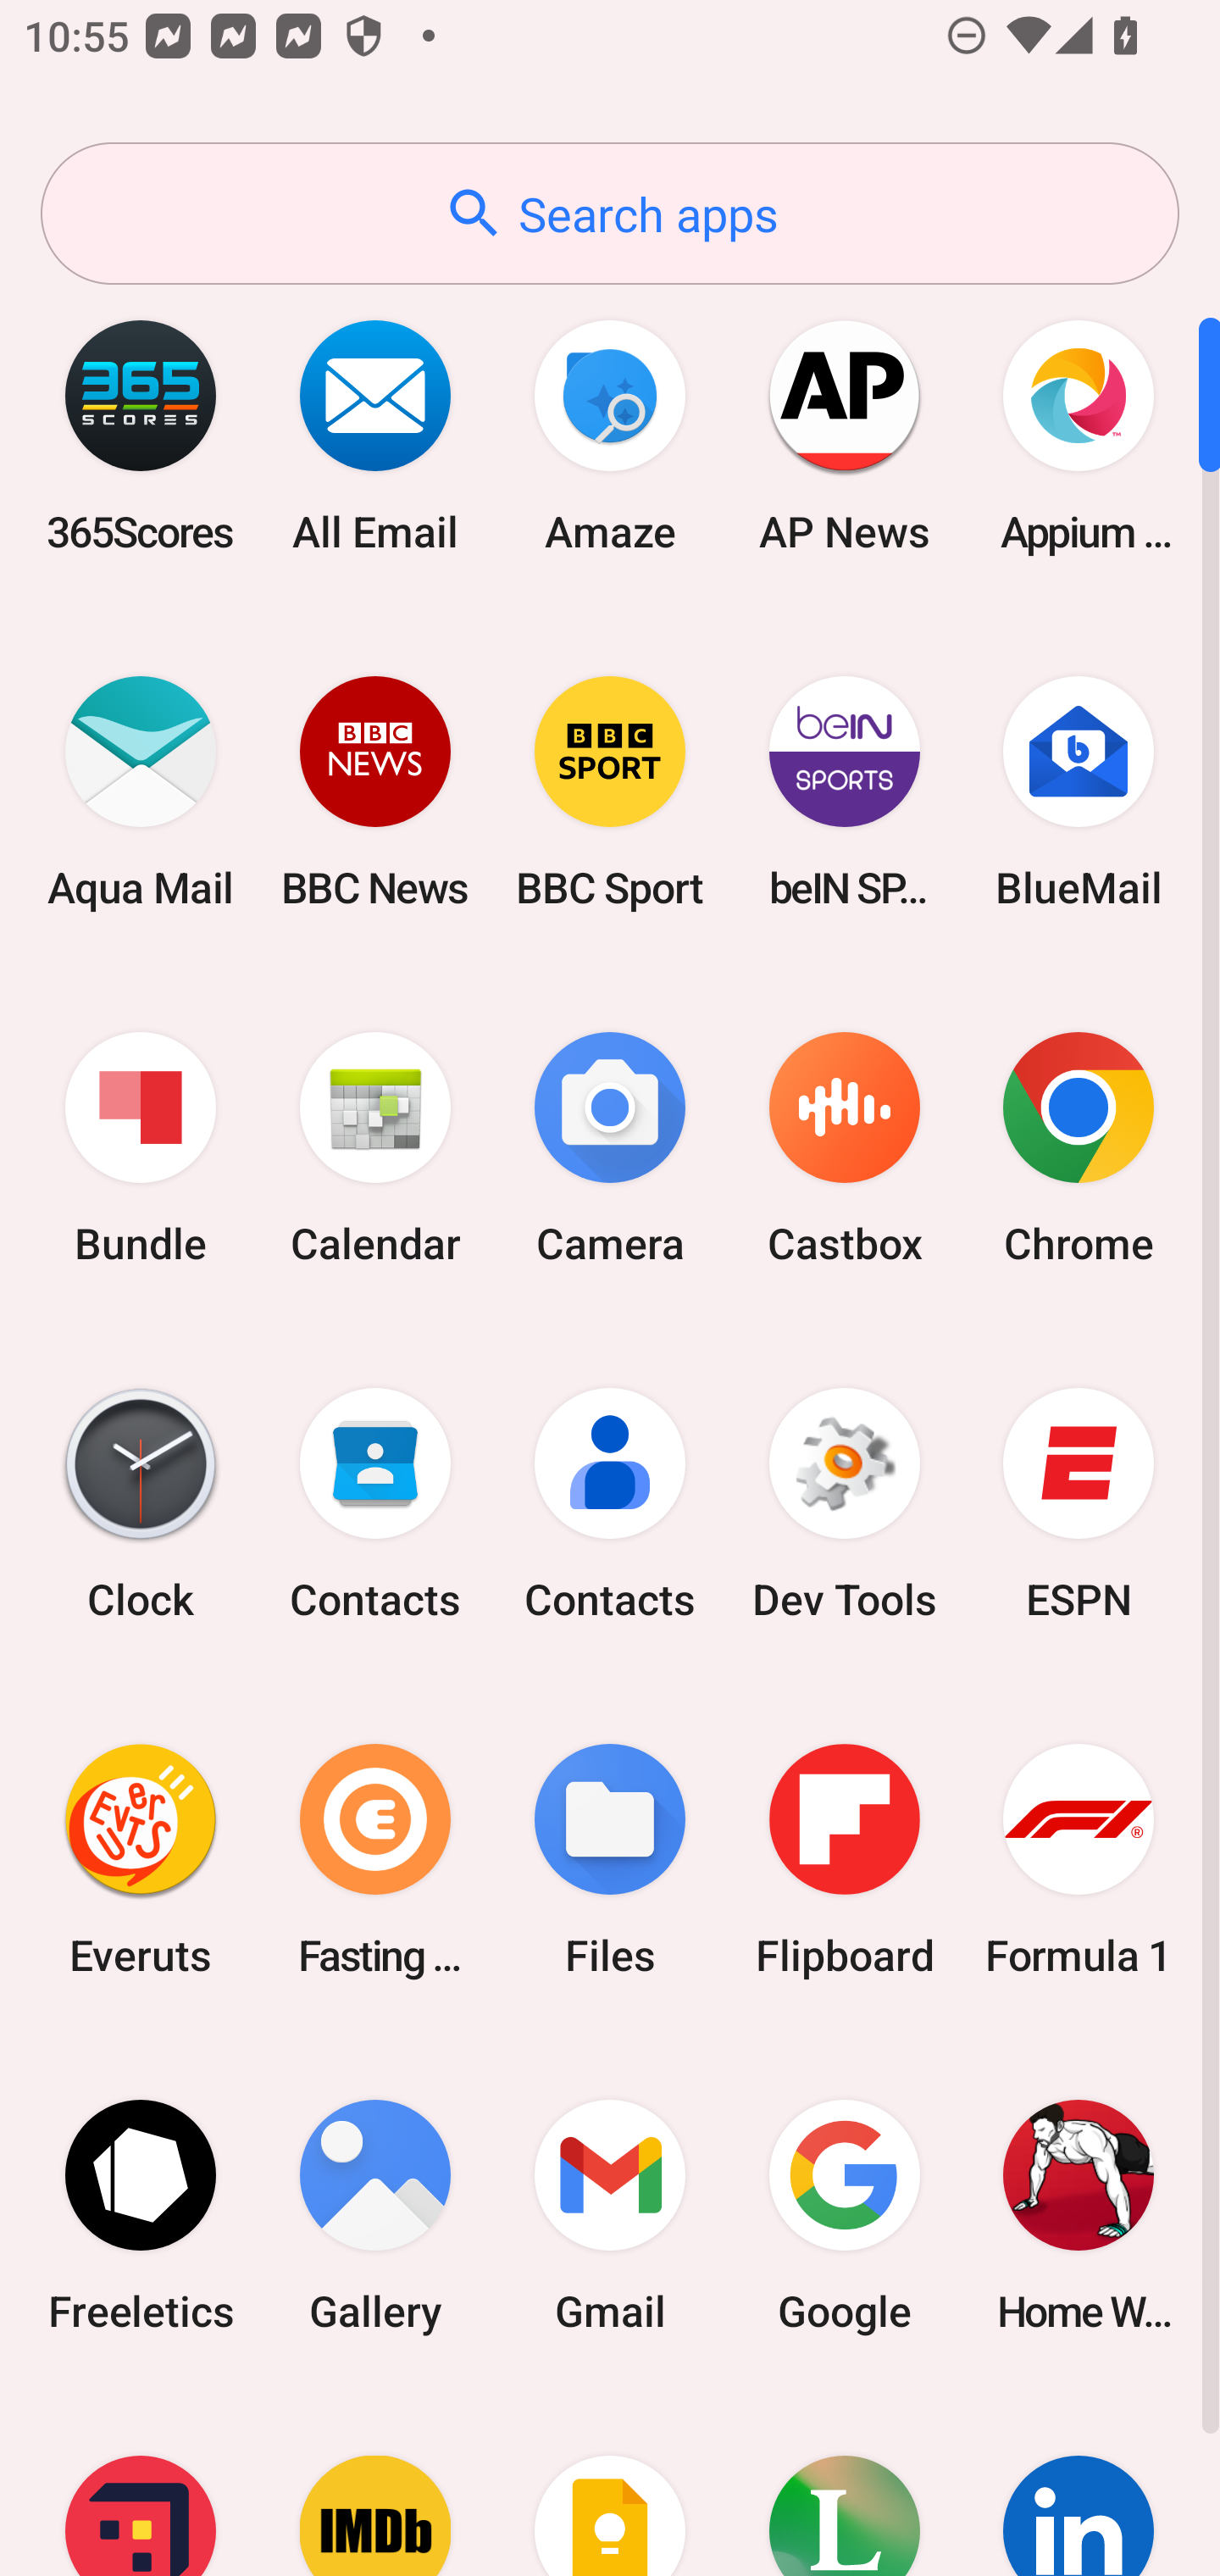  I want to click on Bundle, so click(141, 1149).